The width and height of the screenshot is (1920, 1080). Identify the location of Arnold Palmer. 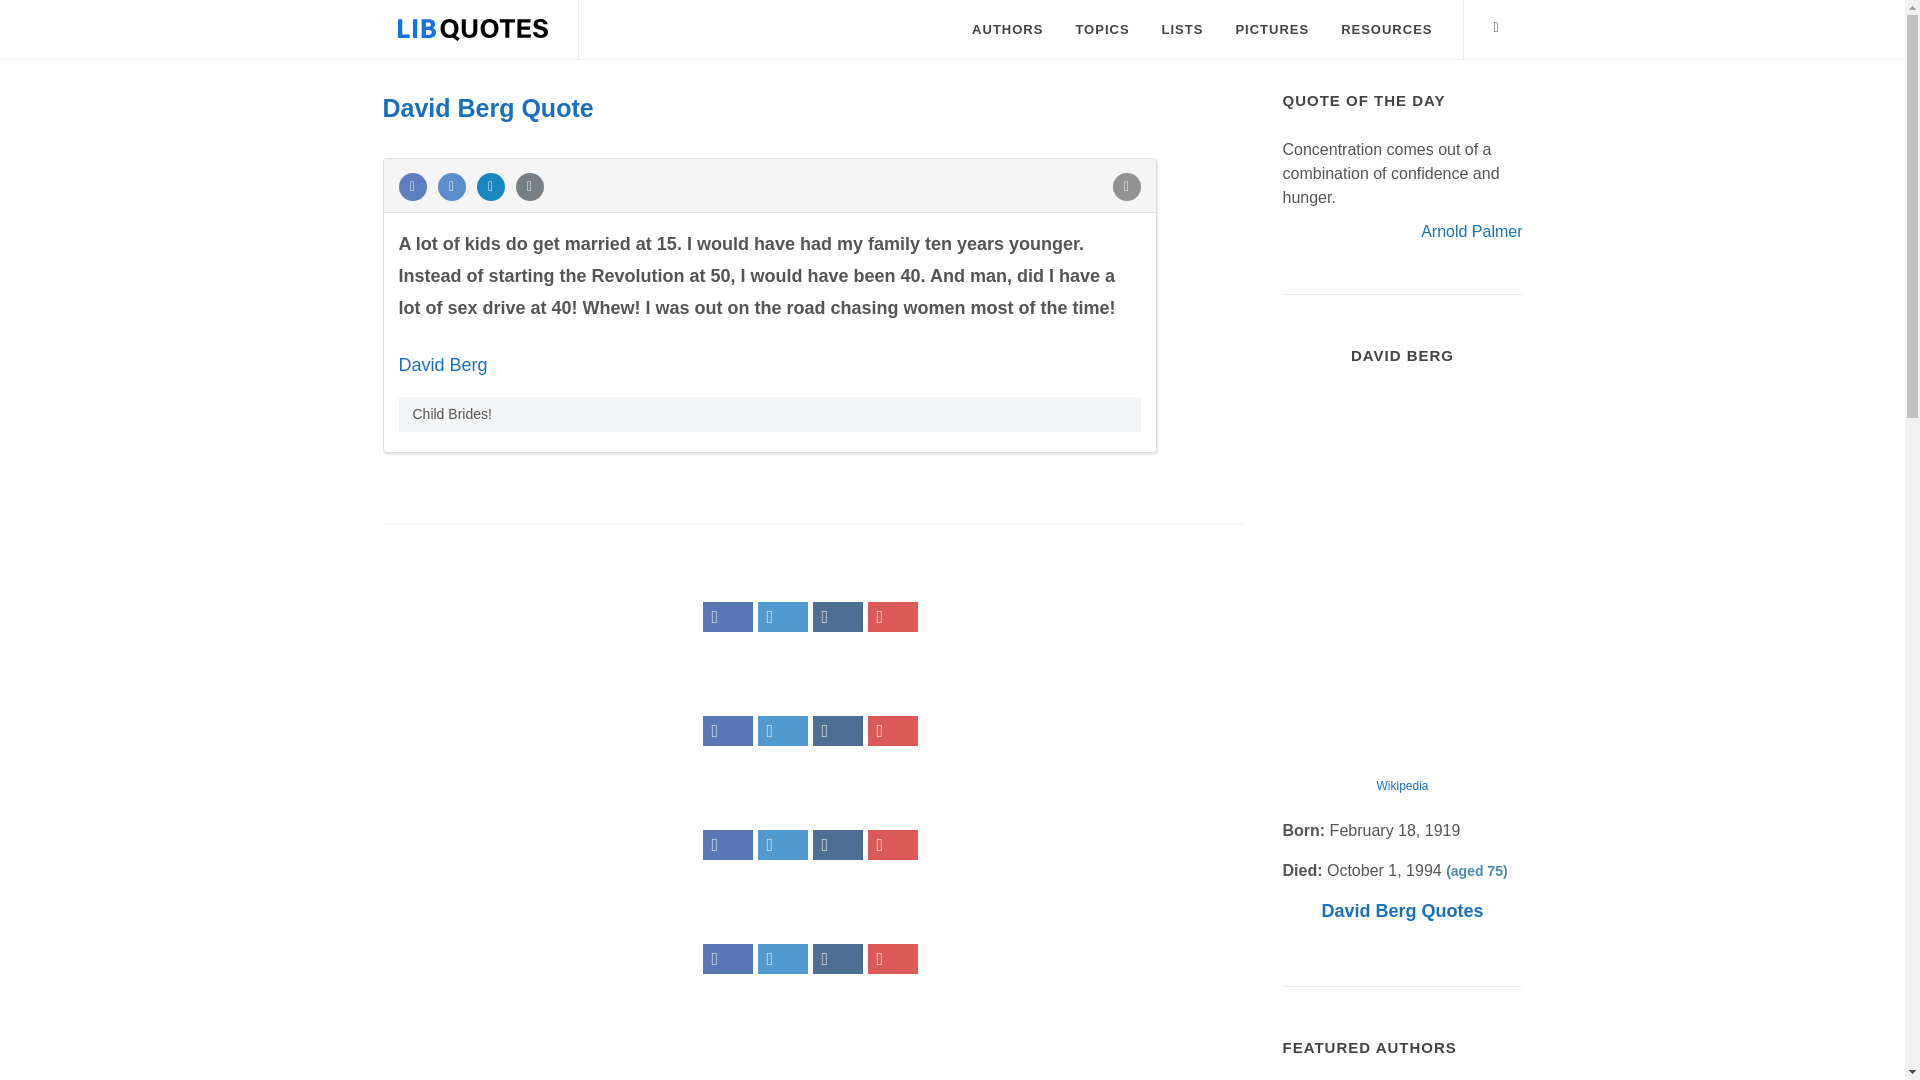
(1471, 230).